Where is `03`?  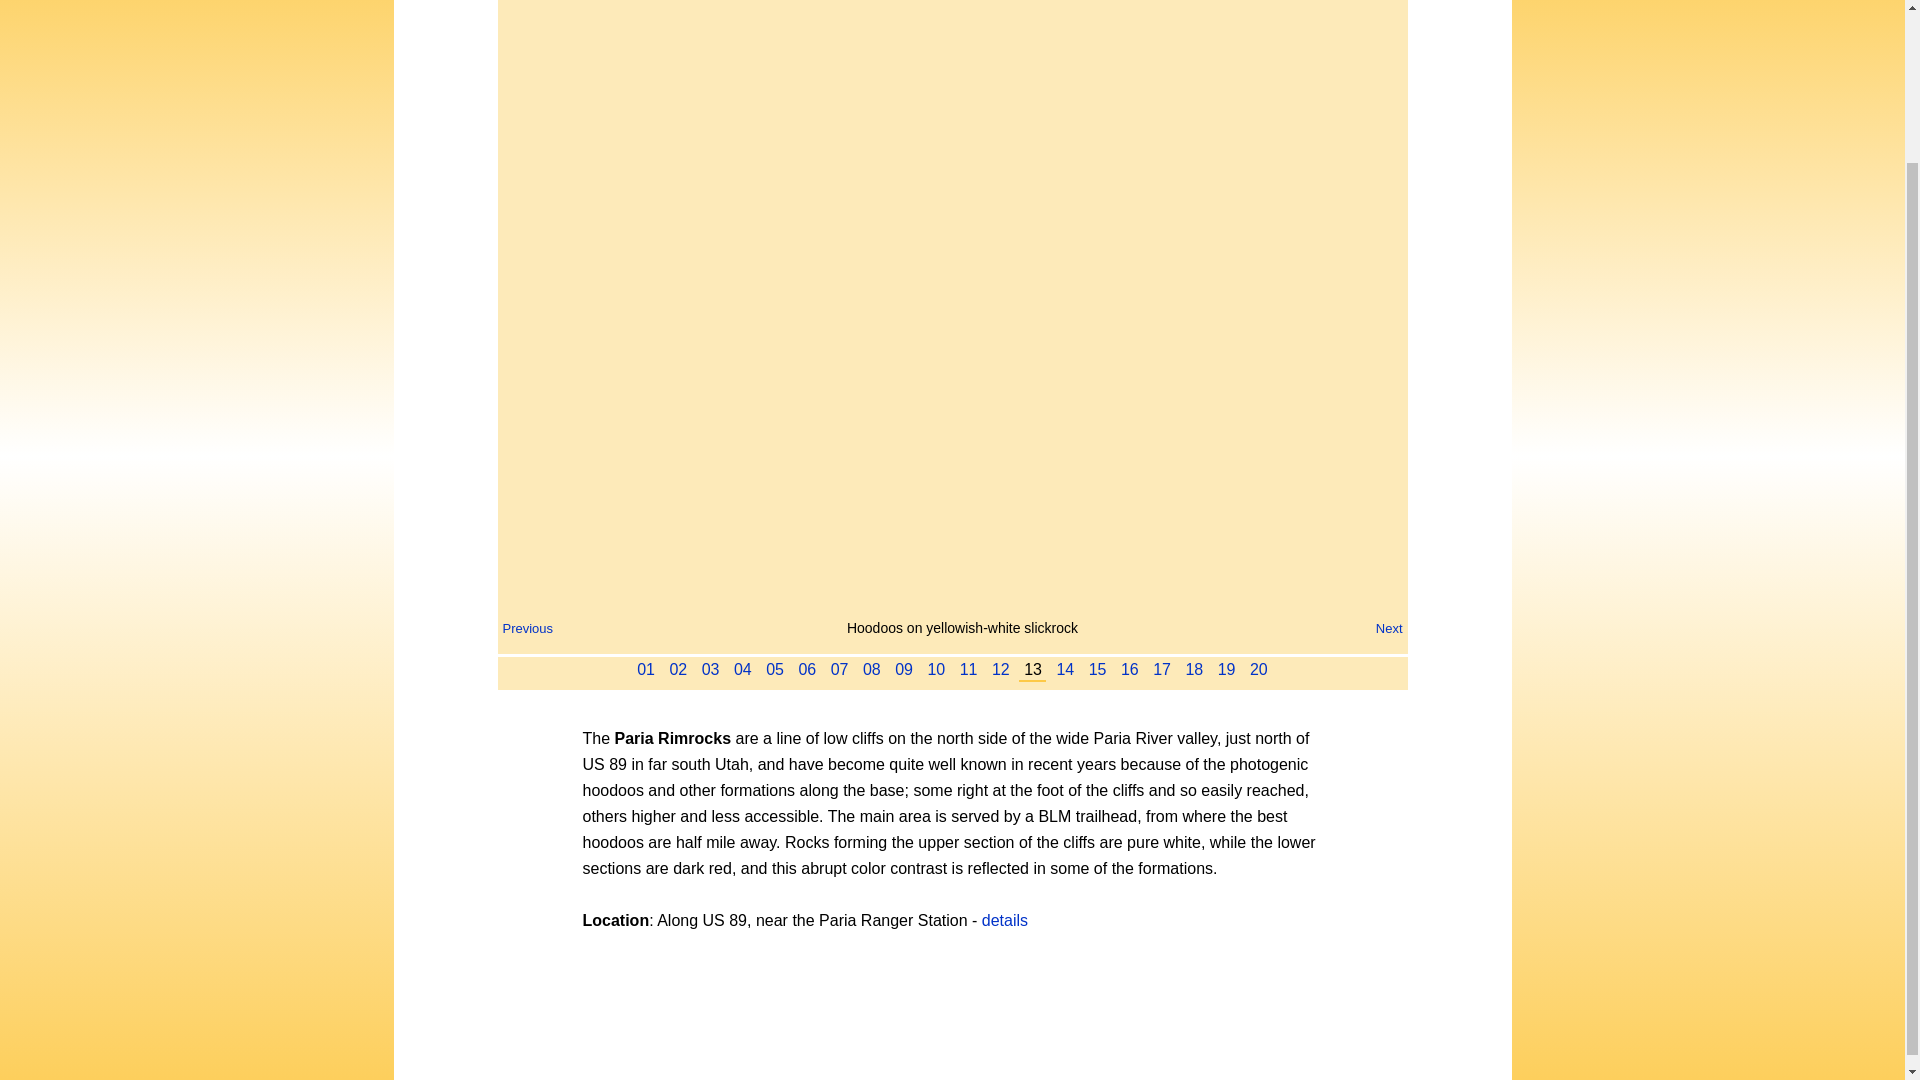 03 is located at coordinates (711, 669).